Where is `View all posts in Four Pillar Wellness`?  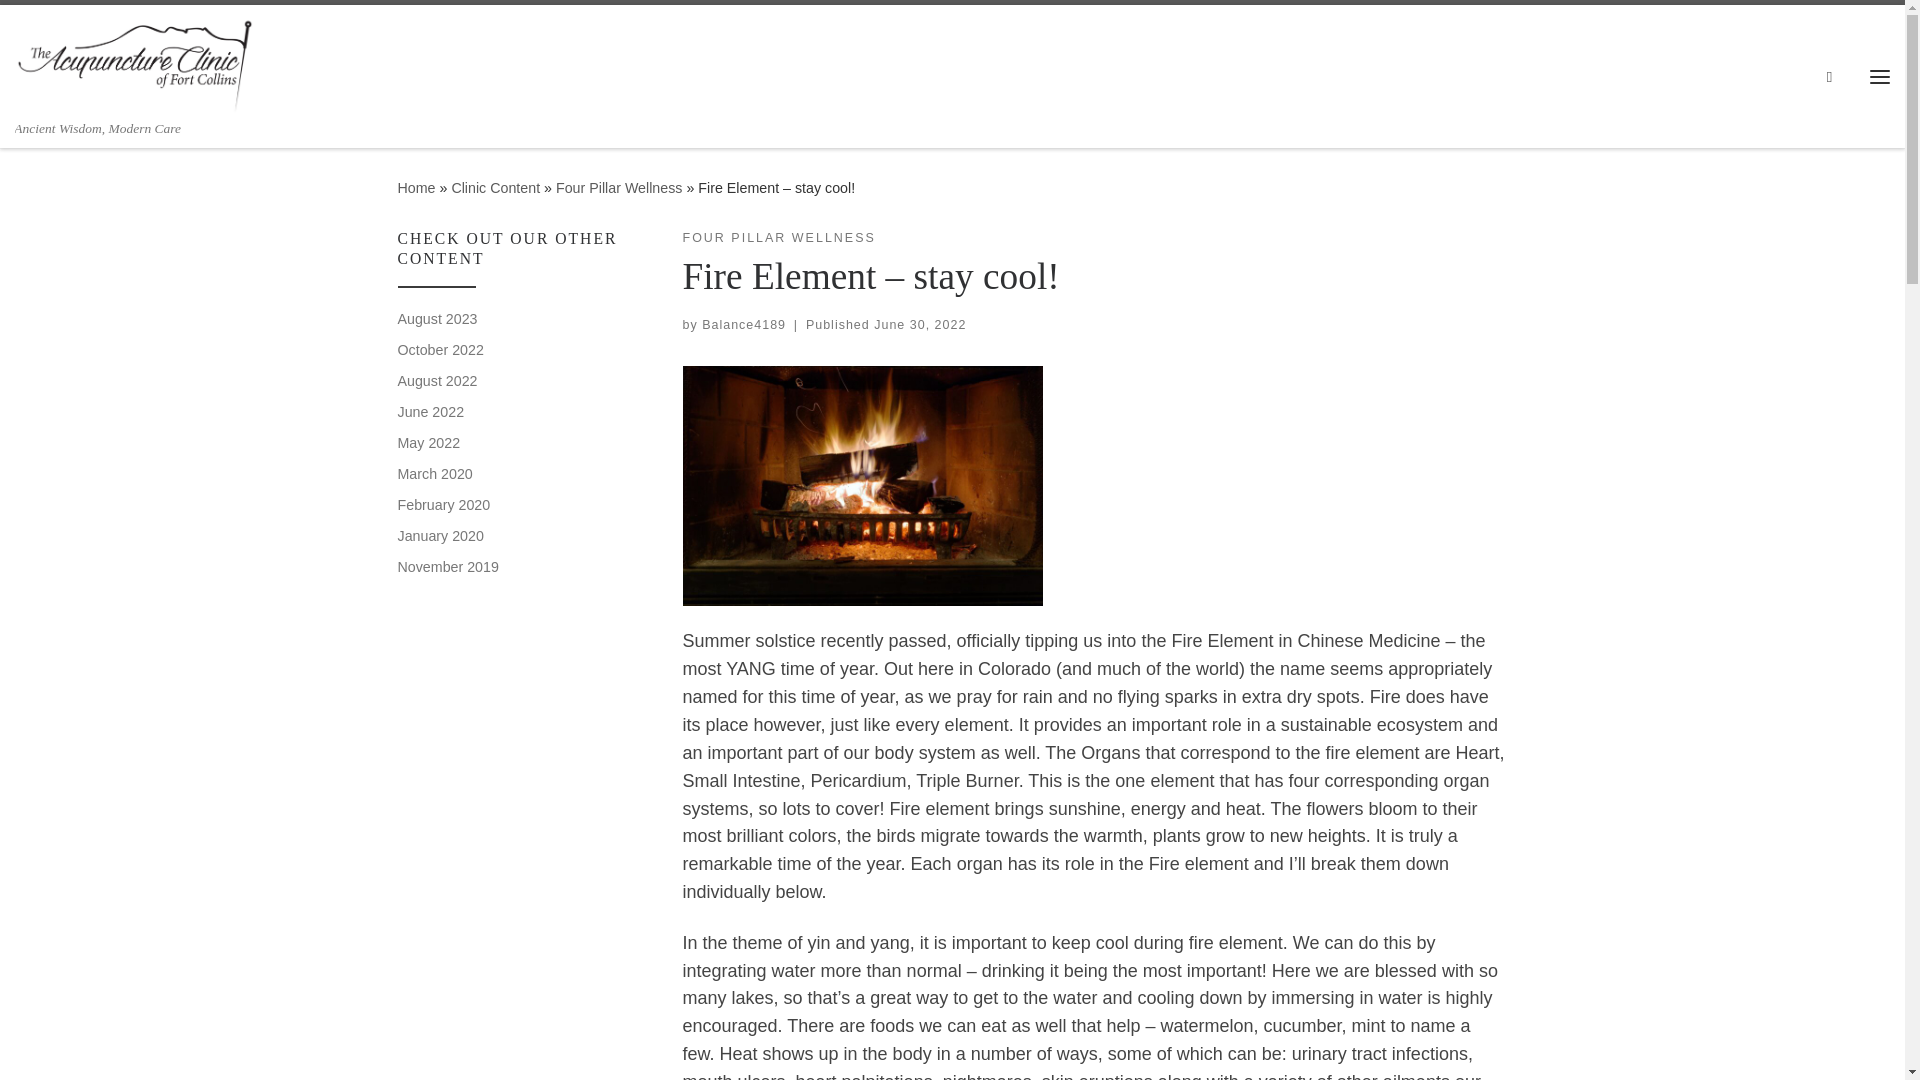
View all posts in Four Pillar Wellness is located at coordinates (778, 238).